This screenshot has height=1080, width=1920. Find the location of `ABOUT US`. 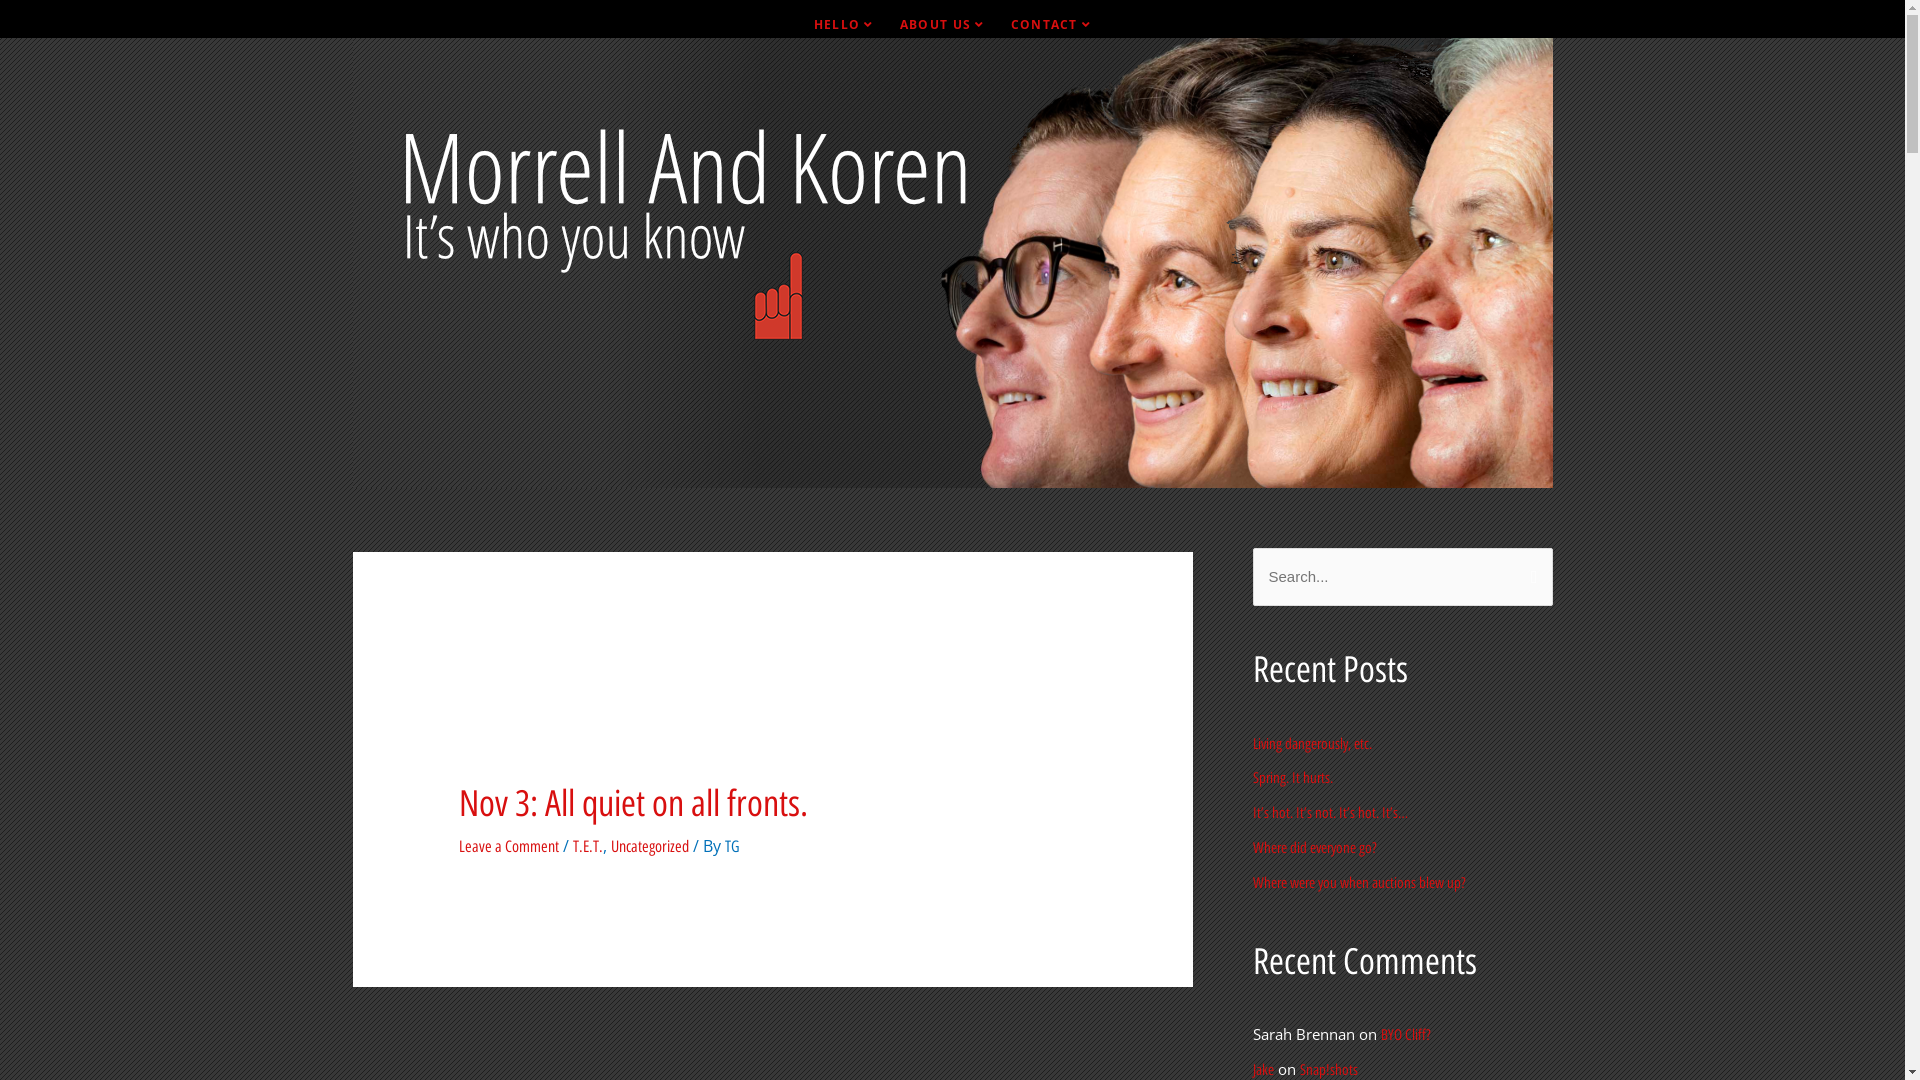

ABOUT US is located at coordinates (942, 25).